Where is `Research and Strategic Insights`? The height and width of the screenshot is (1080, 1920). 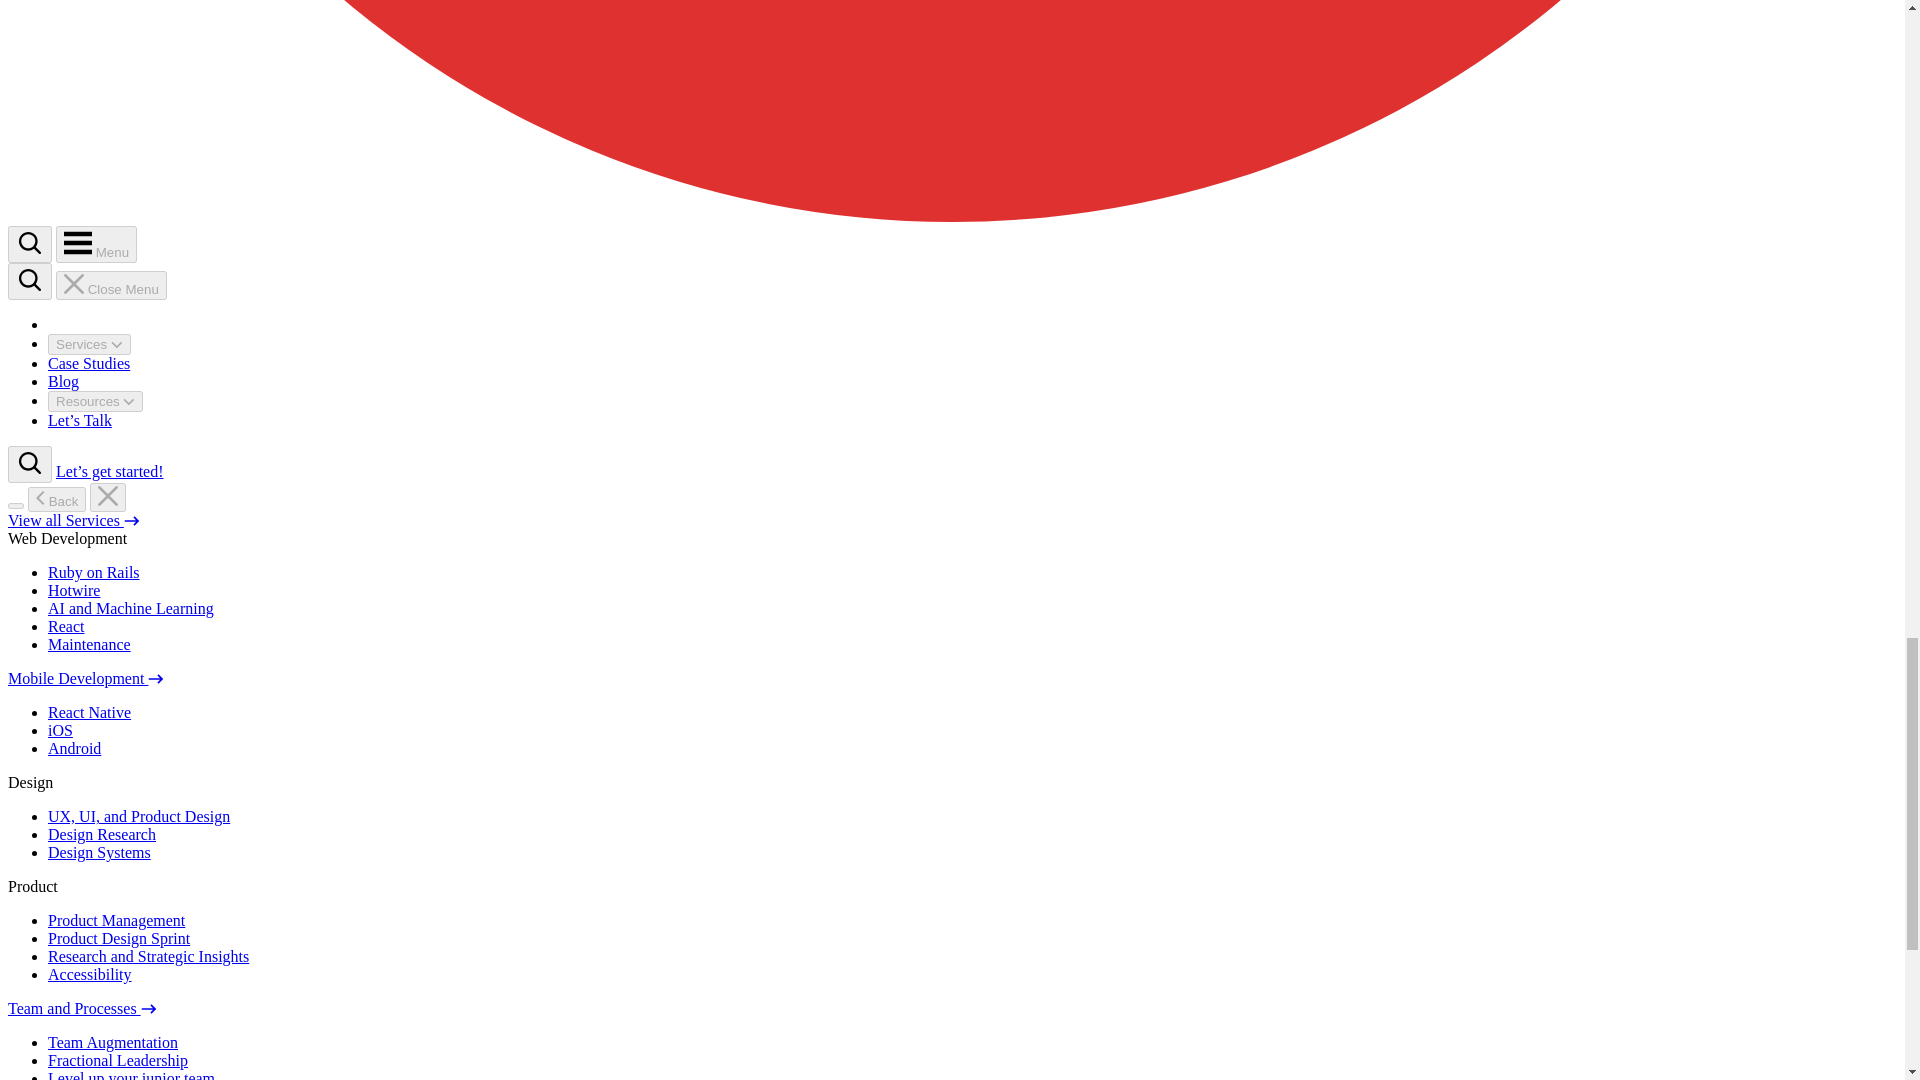
Research and Strategic Insights is located at coordinates (148, 956).